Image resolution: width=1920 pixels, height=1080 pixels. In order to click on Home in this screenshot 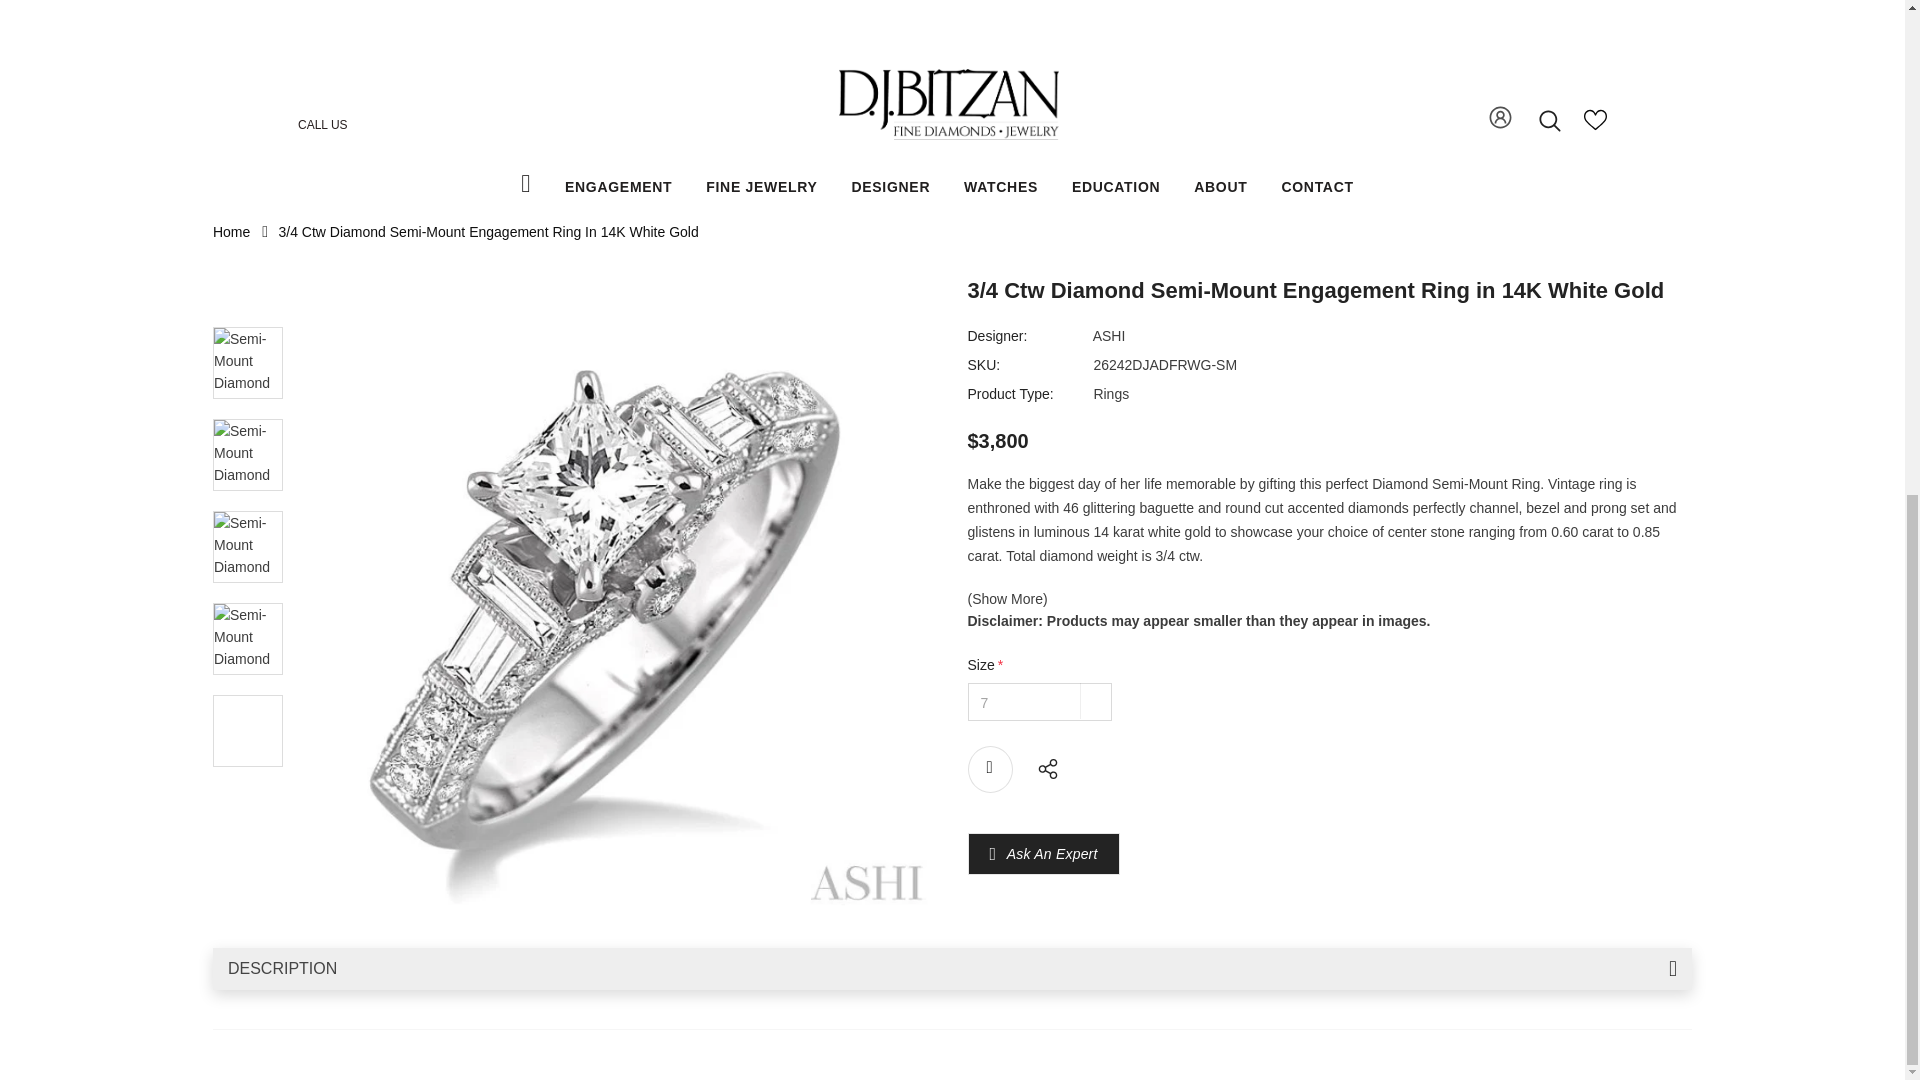, I will do `click(231, 231)`.